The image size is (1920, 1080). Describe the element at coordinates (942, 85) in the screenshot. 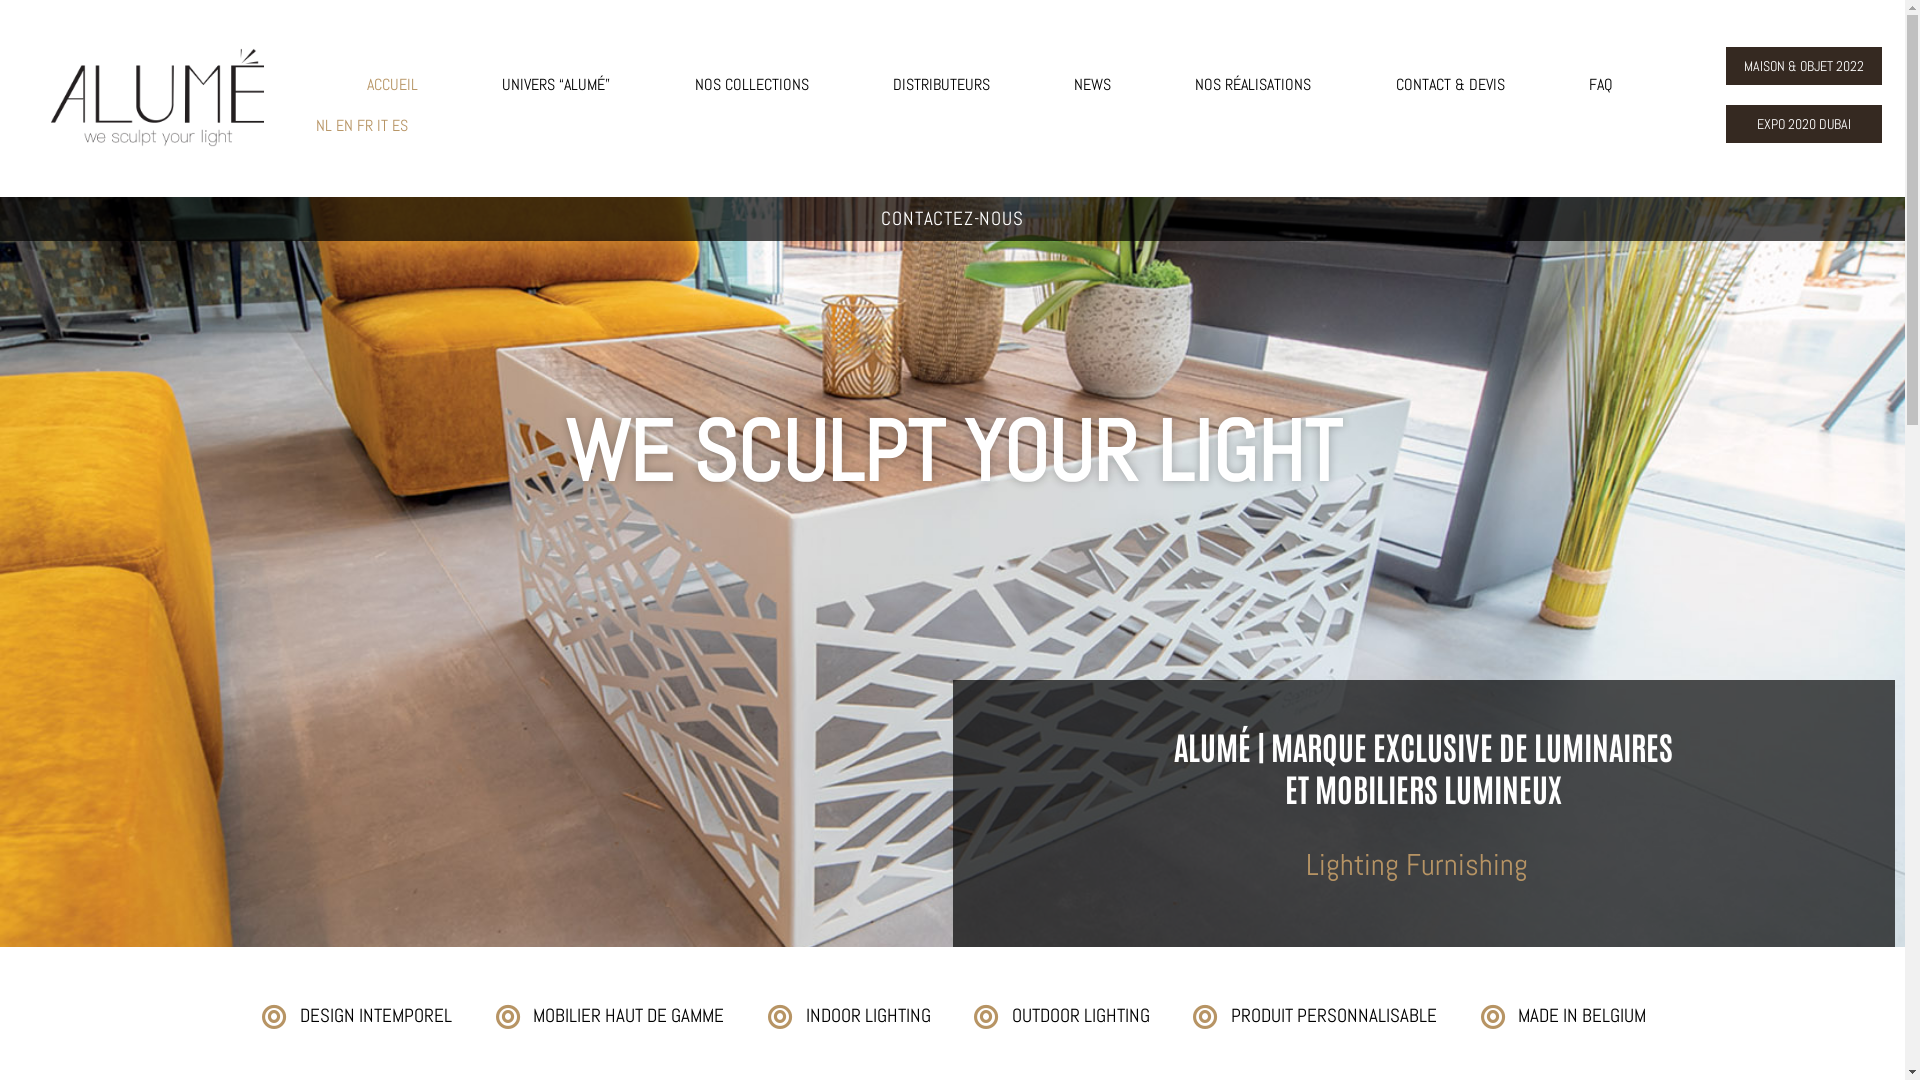

I see `DISTRIBUTEURS` at that location.